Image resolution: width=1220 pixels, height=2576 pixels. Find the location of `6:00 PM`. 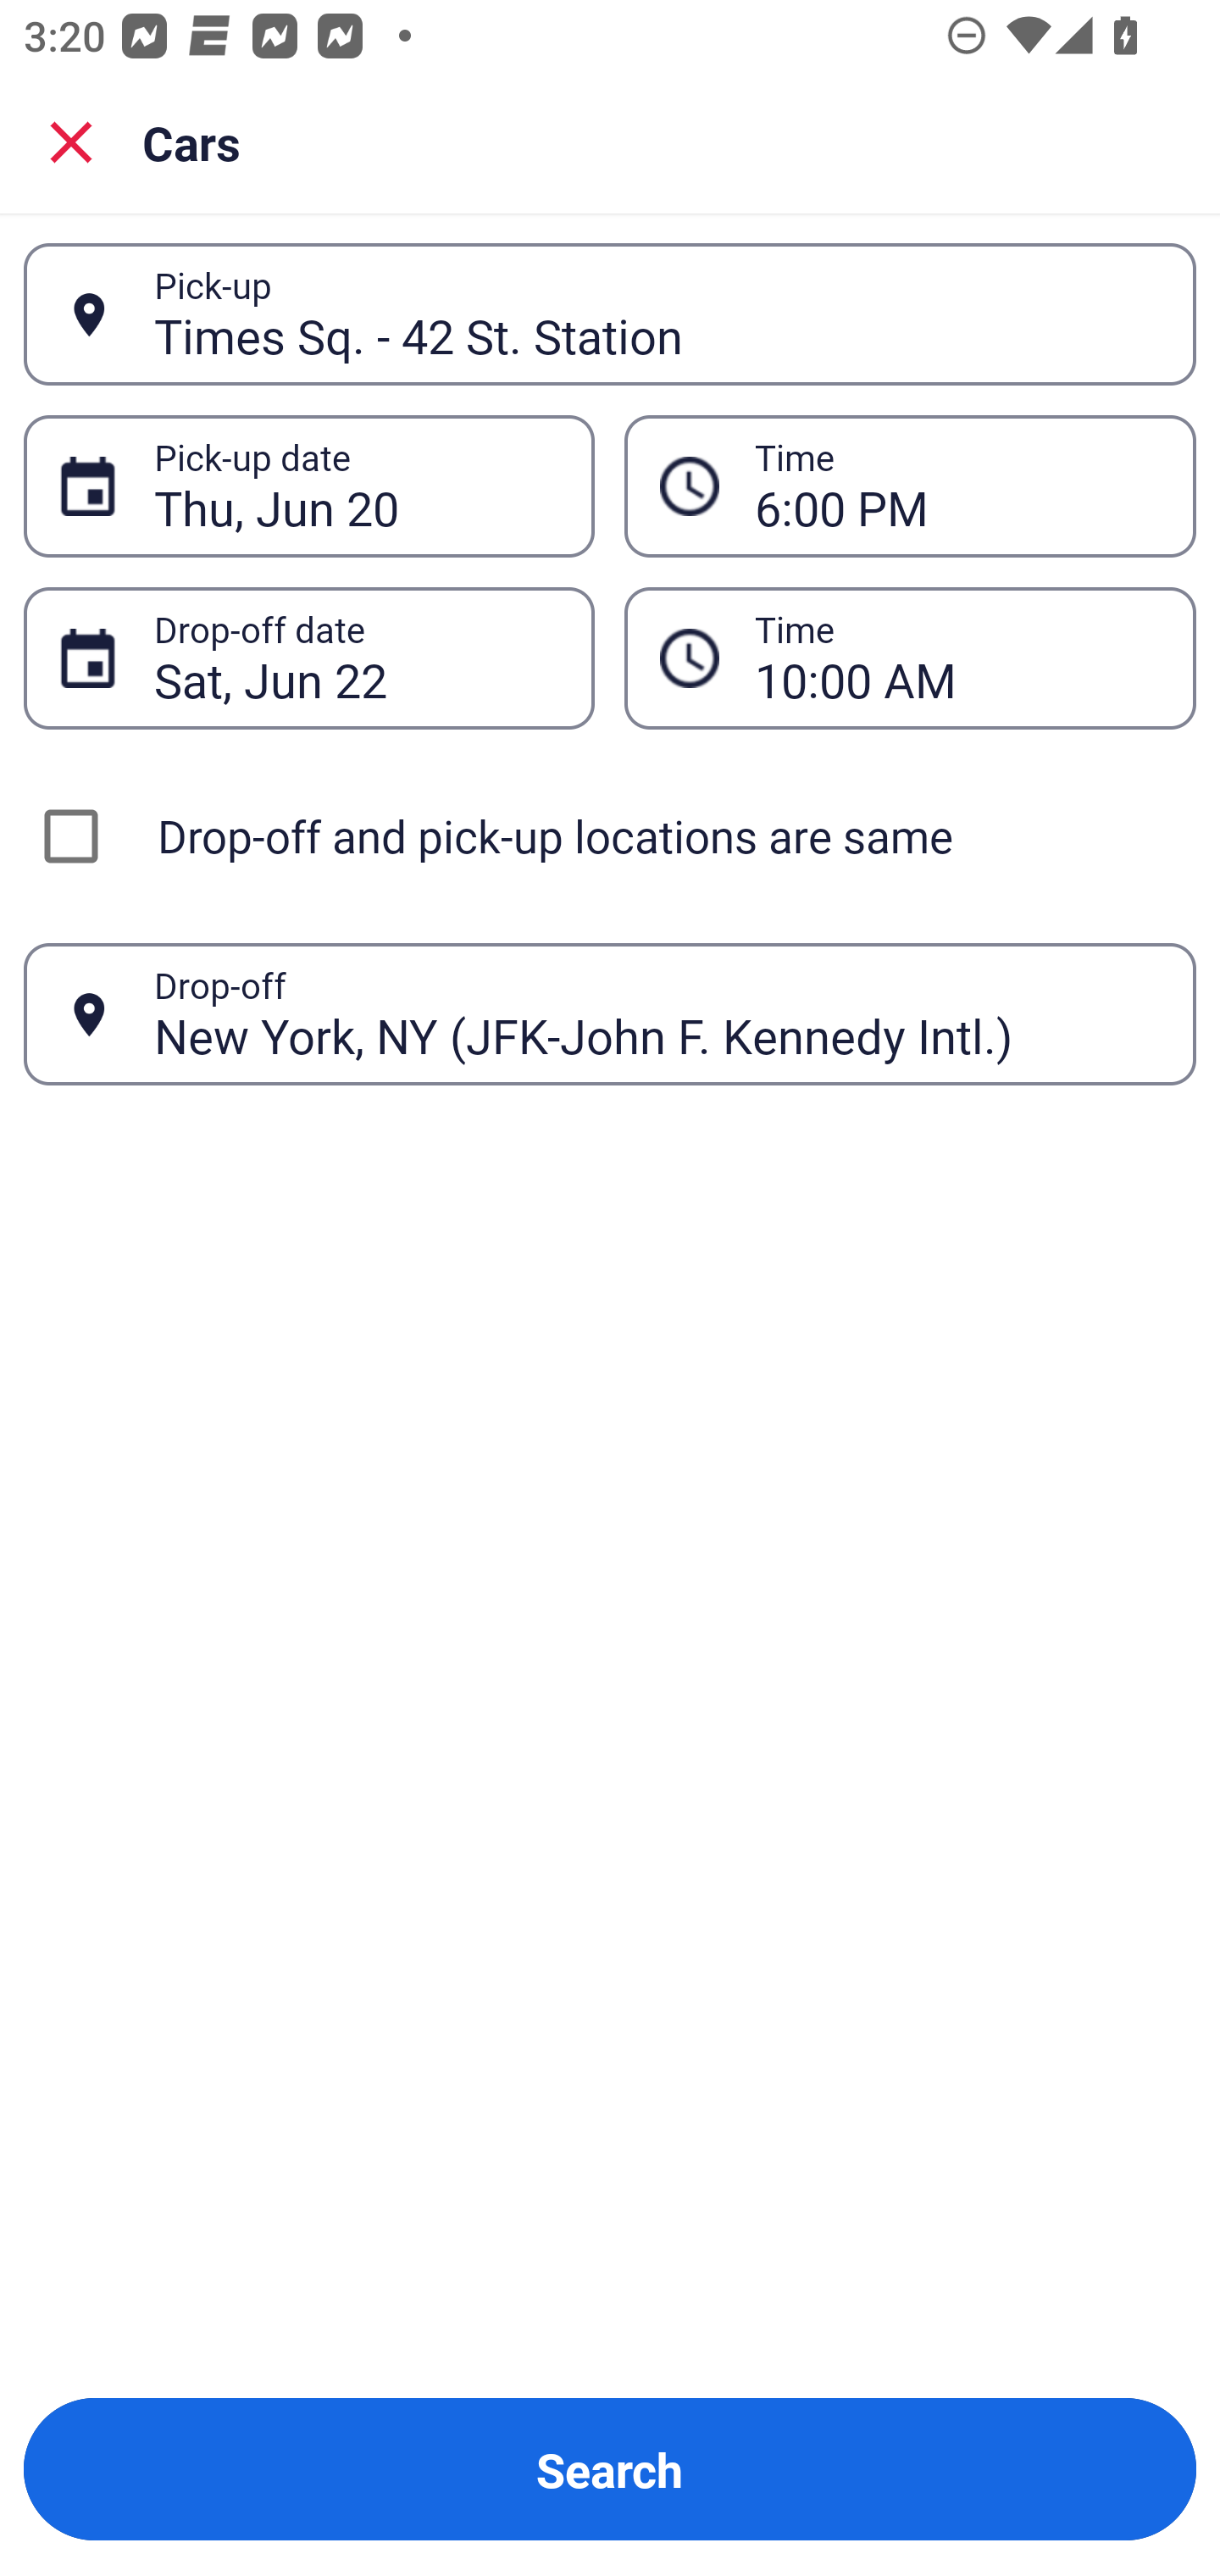

6:00 PM is located at coordinates (910, 485).